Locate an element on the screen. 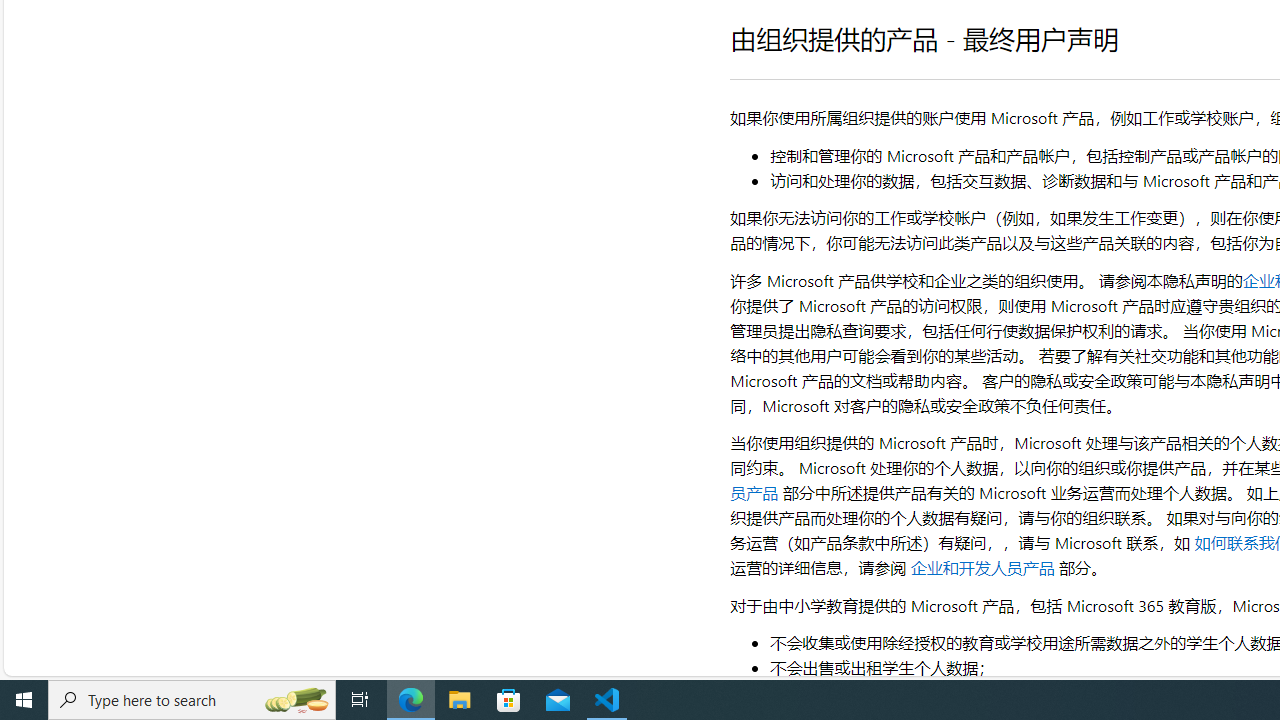  File Explorer is located at coordinates (460, 700).